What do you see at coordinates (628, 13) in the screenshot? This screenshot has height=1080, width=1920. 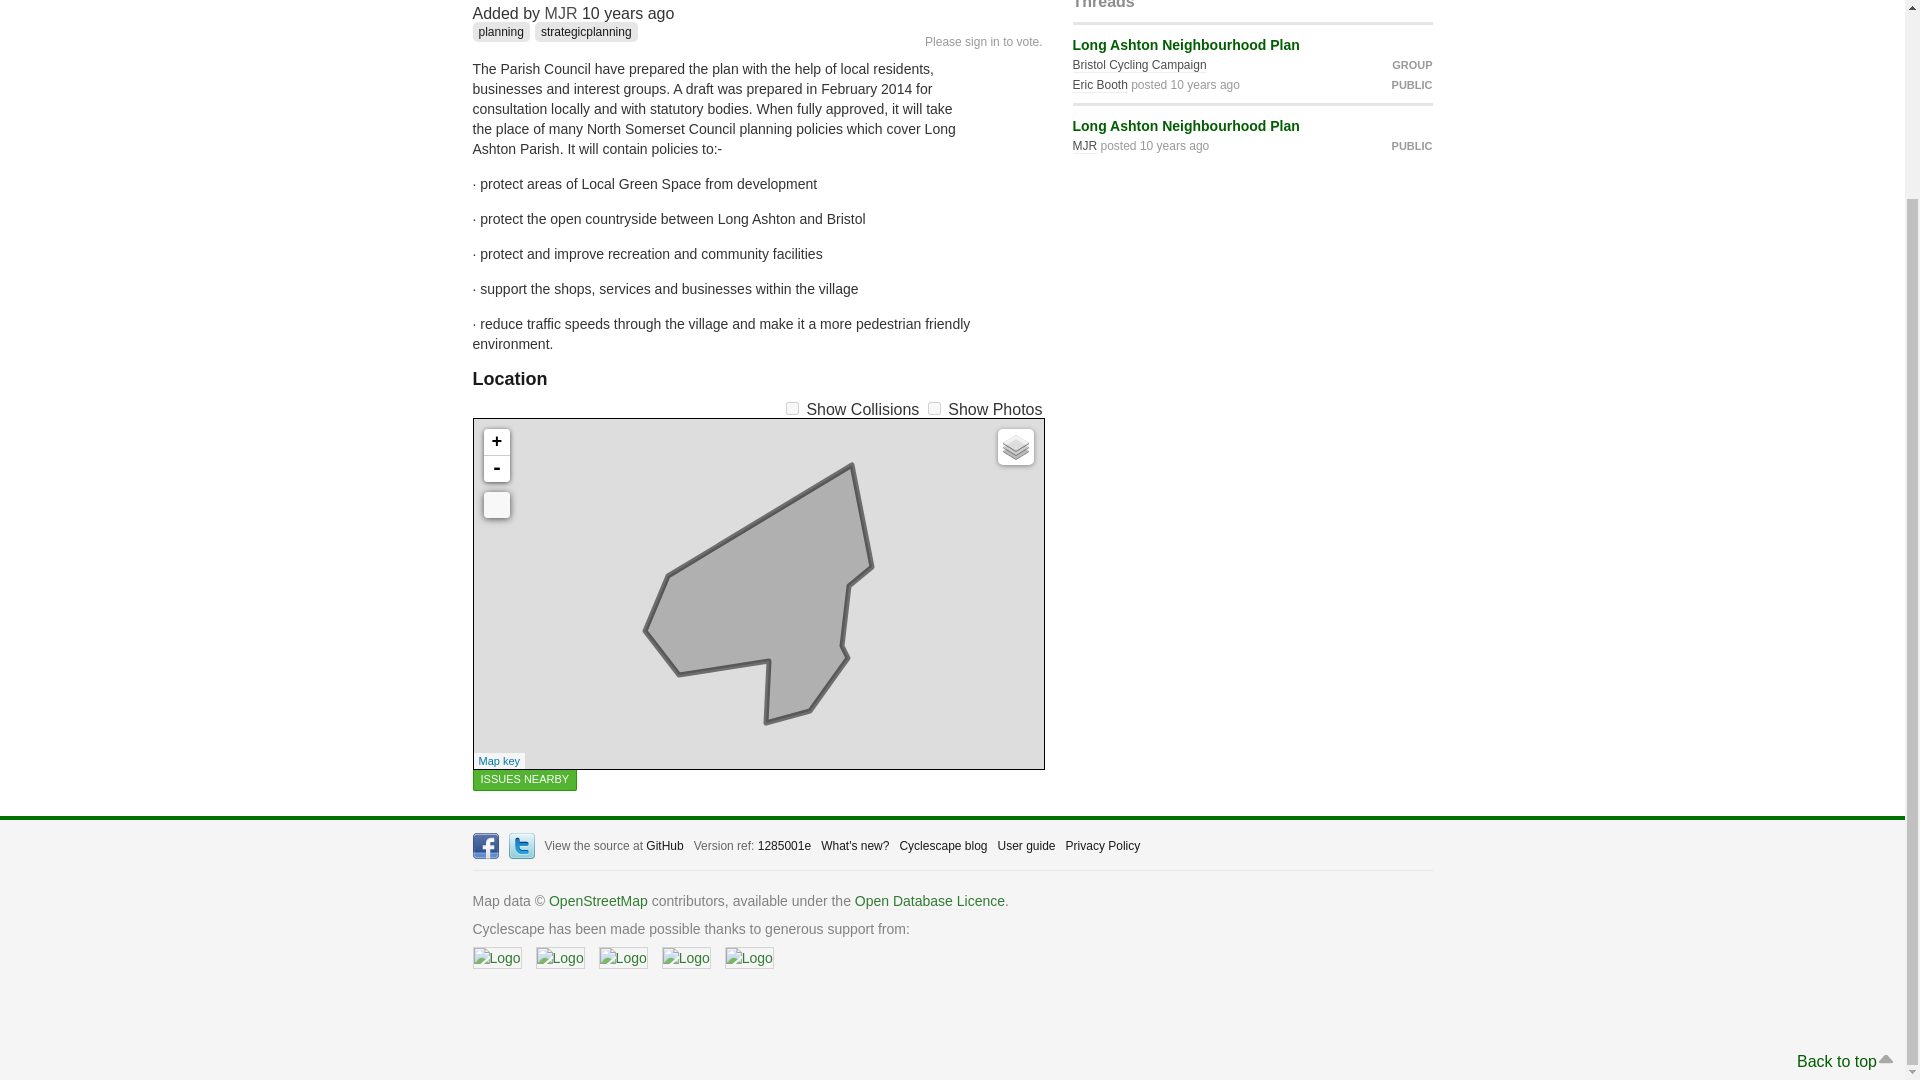 I see `22 August, 2014 11:32` at bounding box center [628, 13].